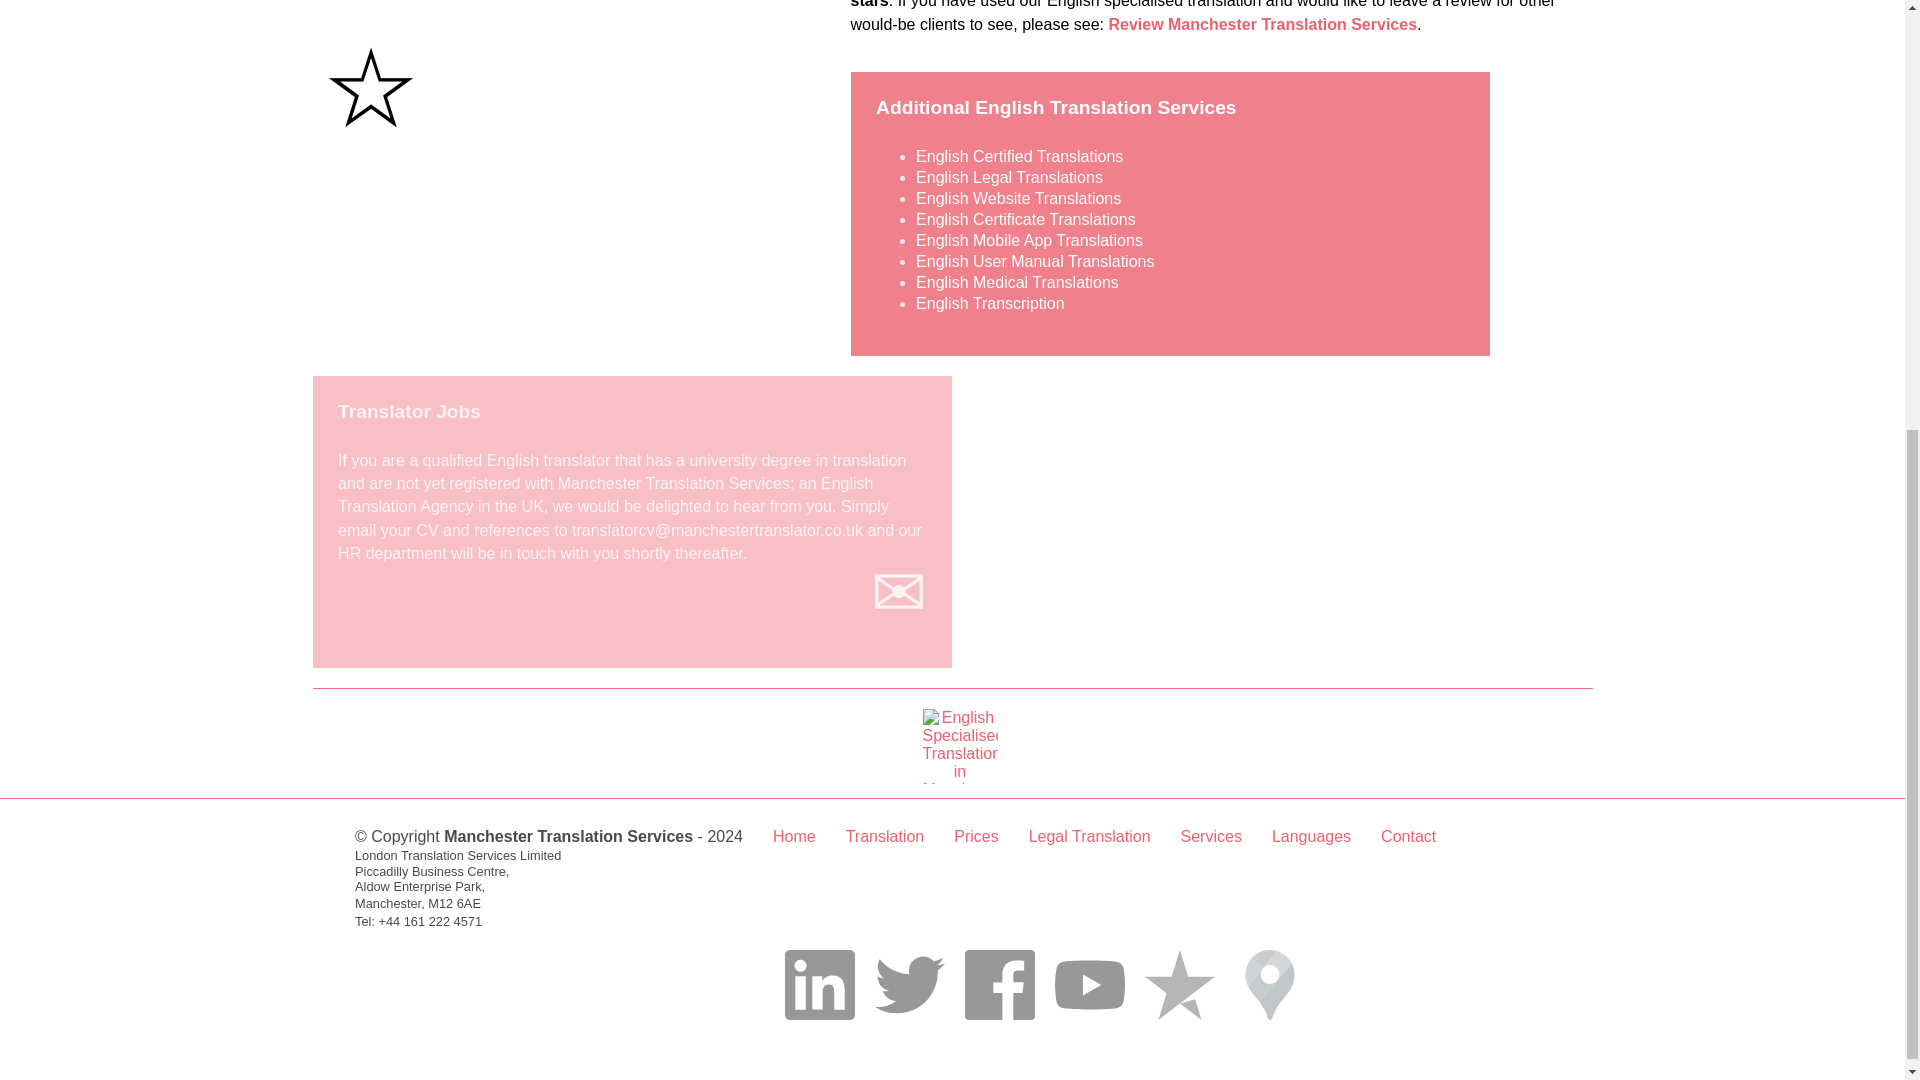  Describe the element at coordinates (1262, 24) in the screenshot. I see `Review Manchester Translation Services` at that location.